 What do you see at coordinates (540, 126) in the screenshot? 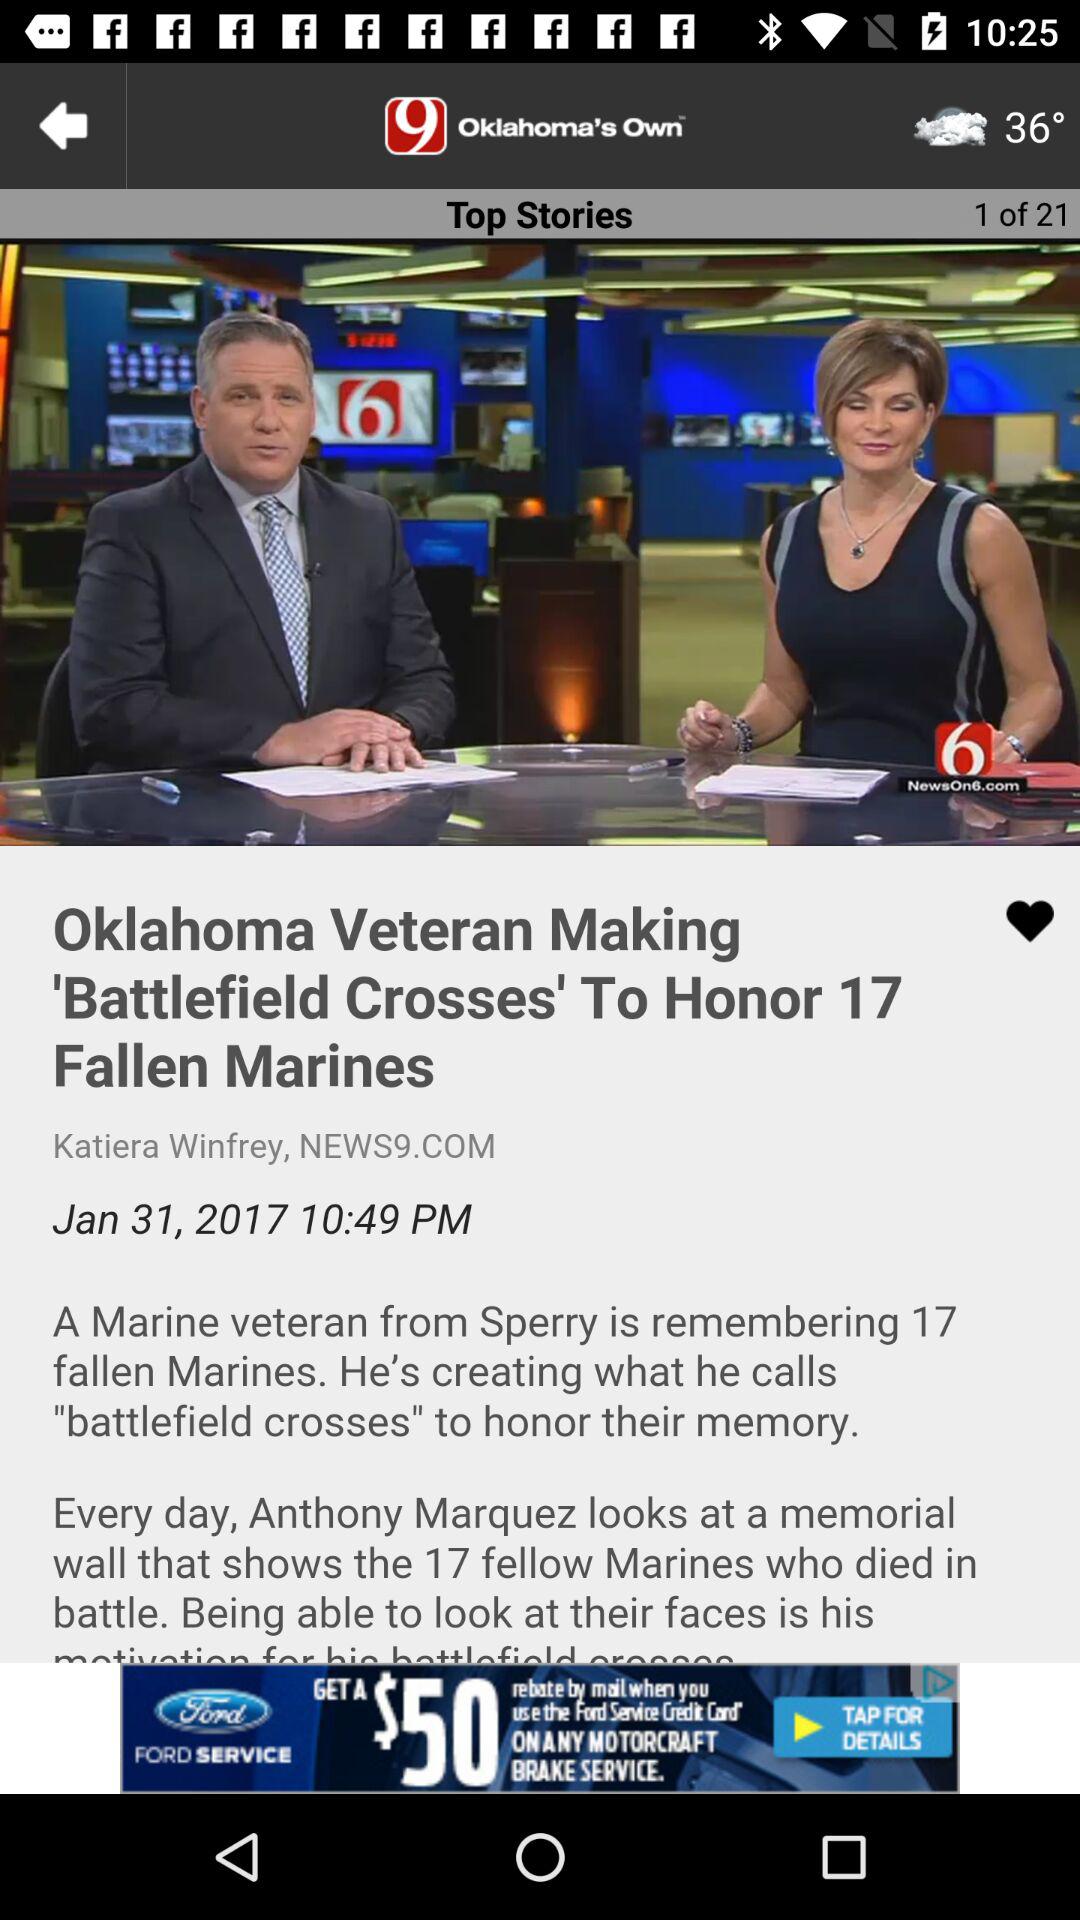
I see `oklahoma 's own` at bounding box center [540, 126].